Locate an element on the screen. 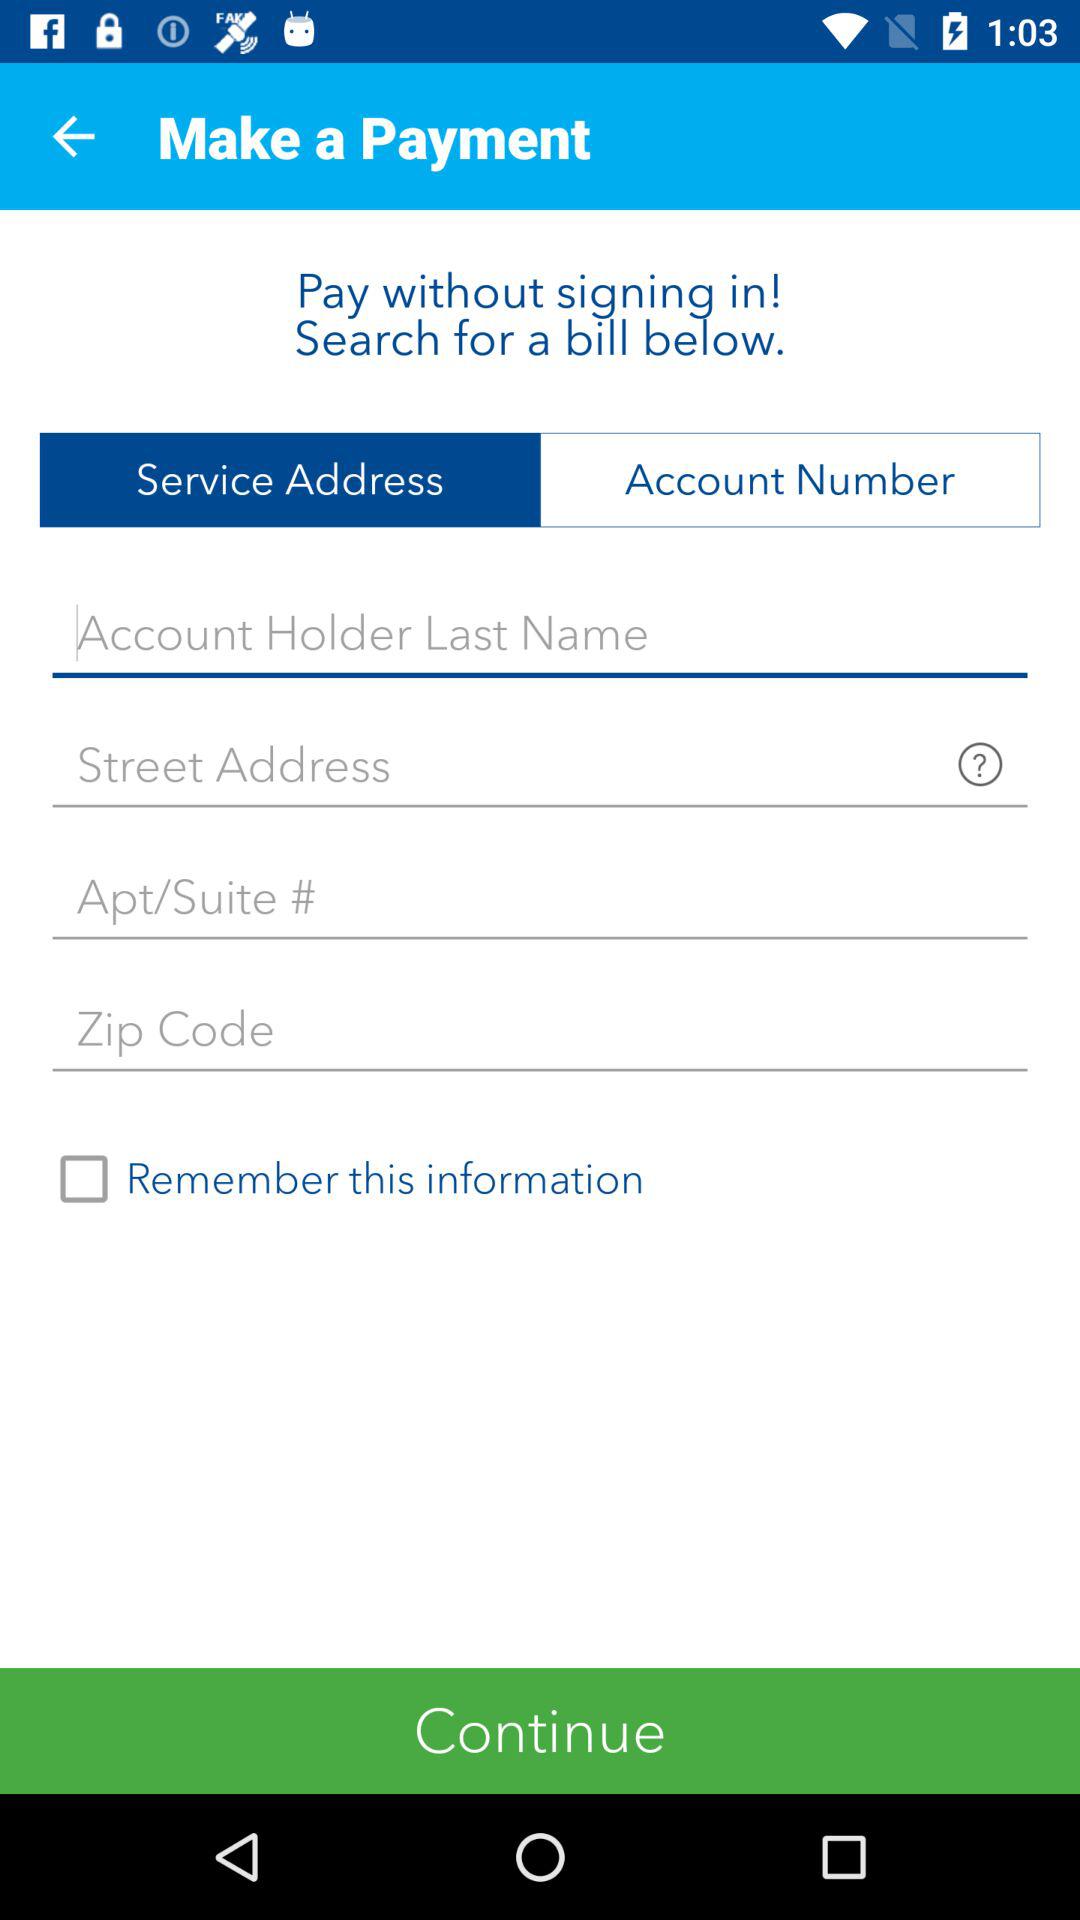  tap the item at the top right corner is located at coordinates (790, 480).